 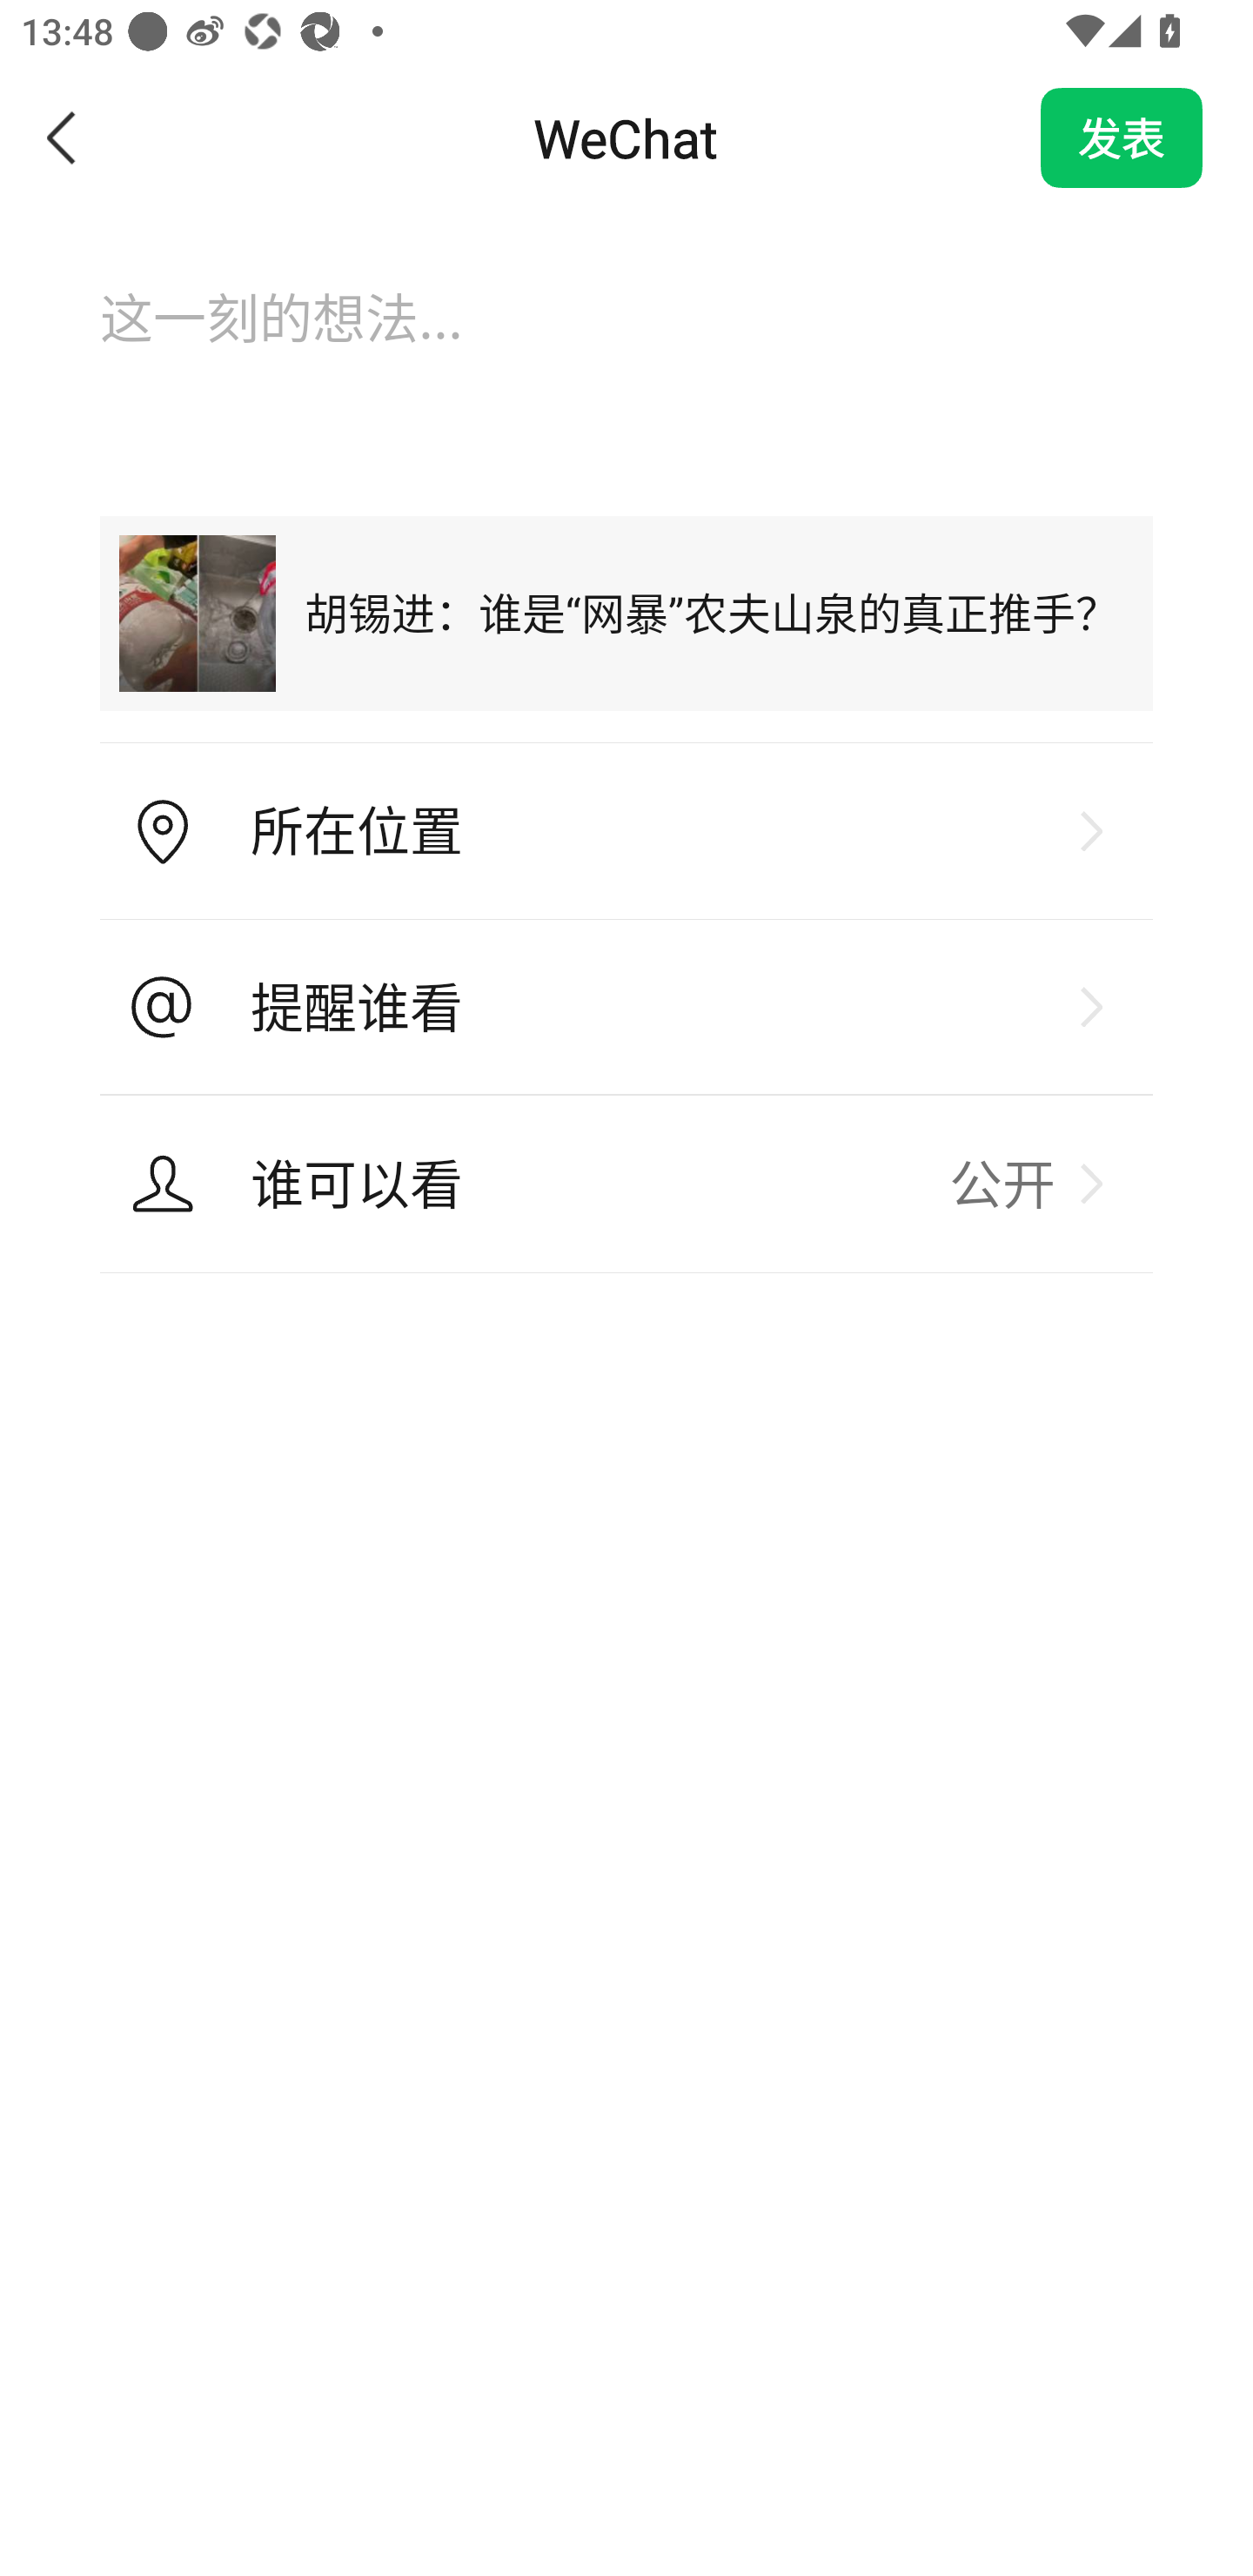 What do you see at coordinates (1122, 138) in the screenshot?
I see `发表` at bounding box center [1122, 138].